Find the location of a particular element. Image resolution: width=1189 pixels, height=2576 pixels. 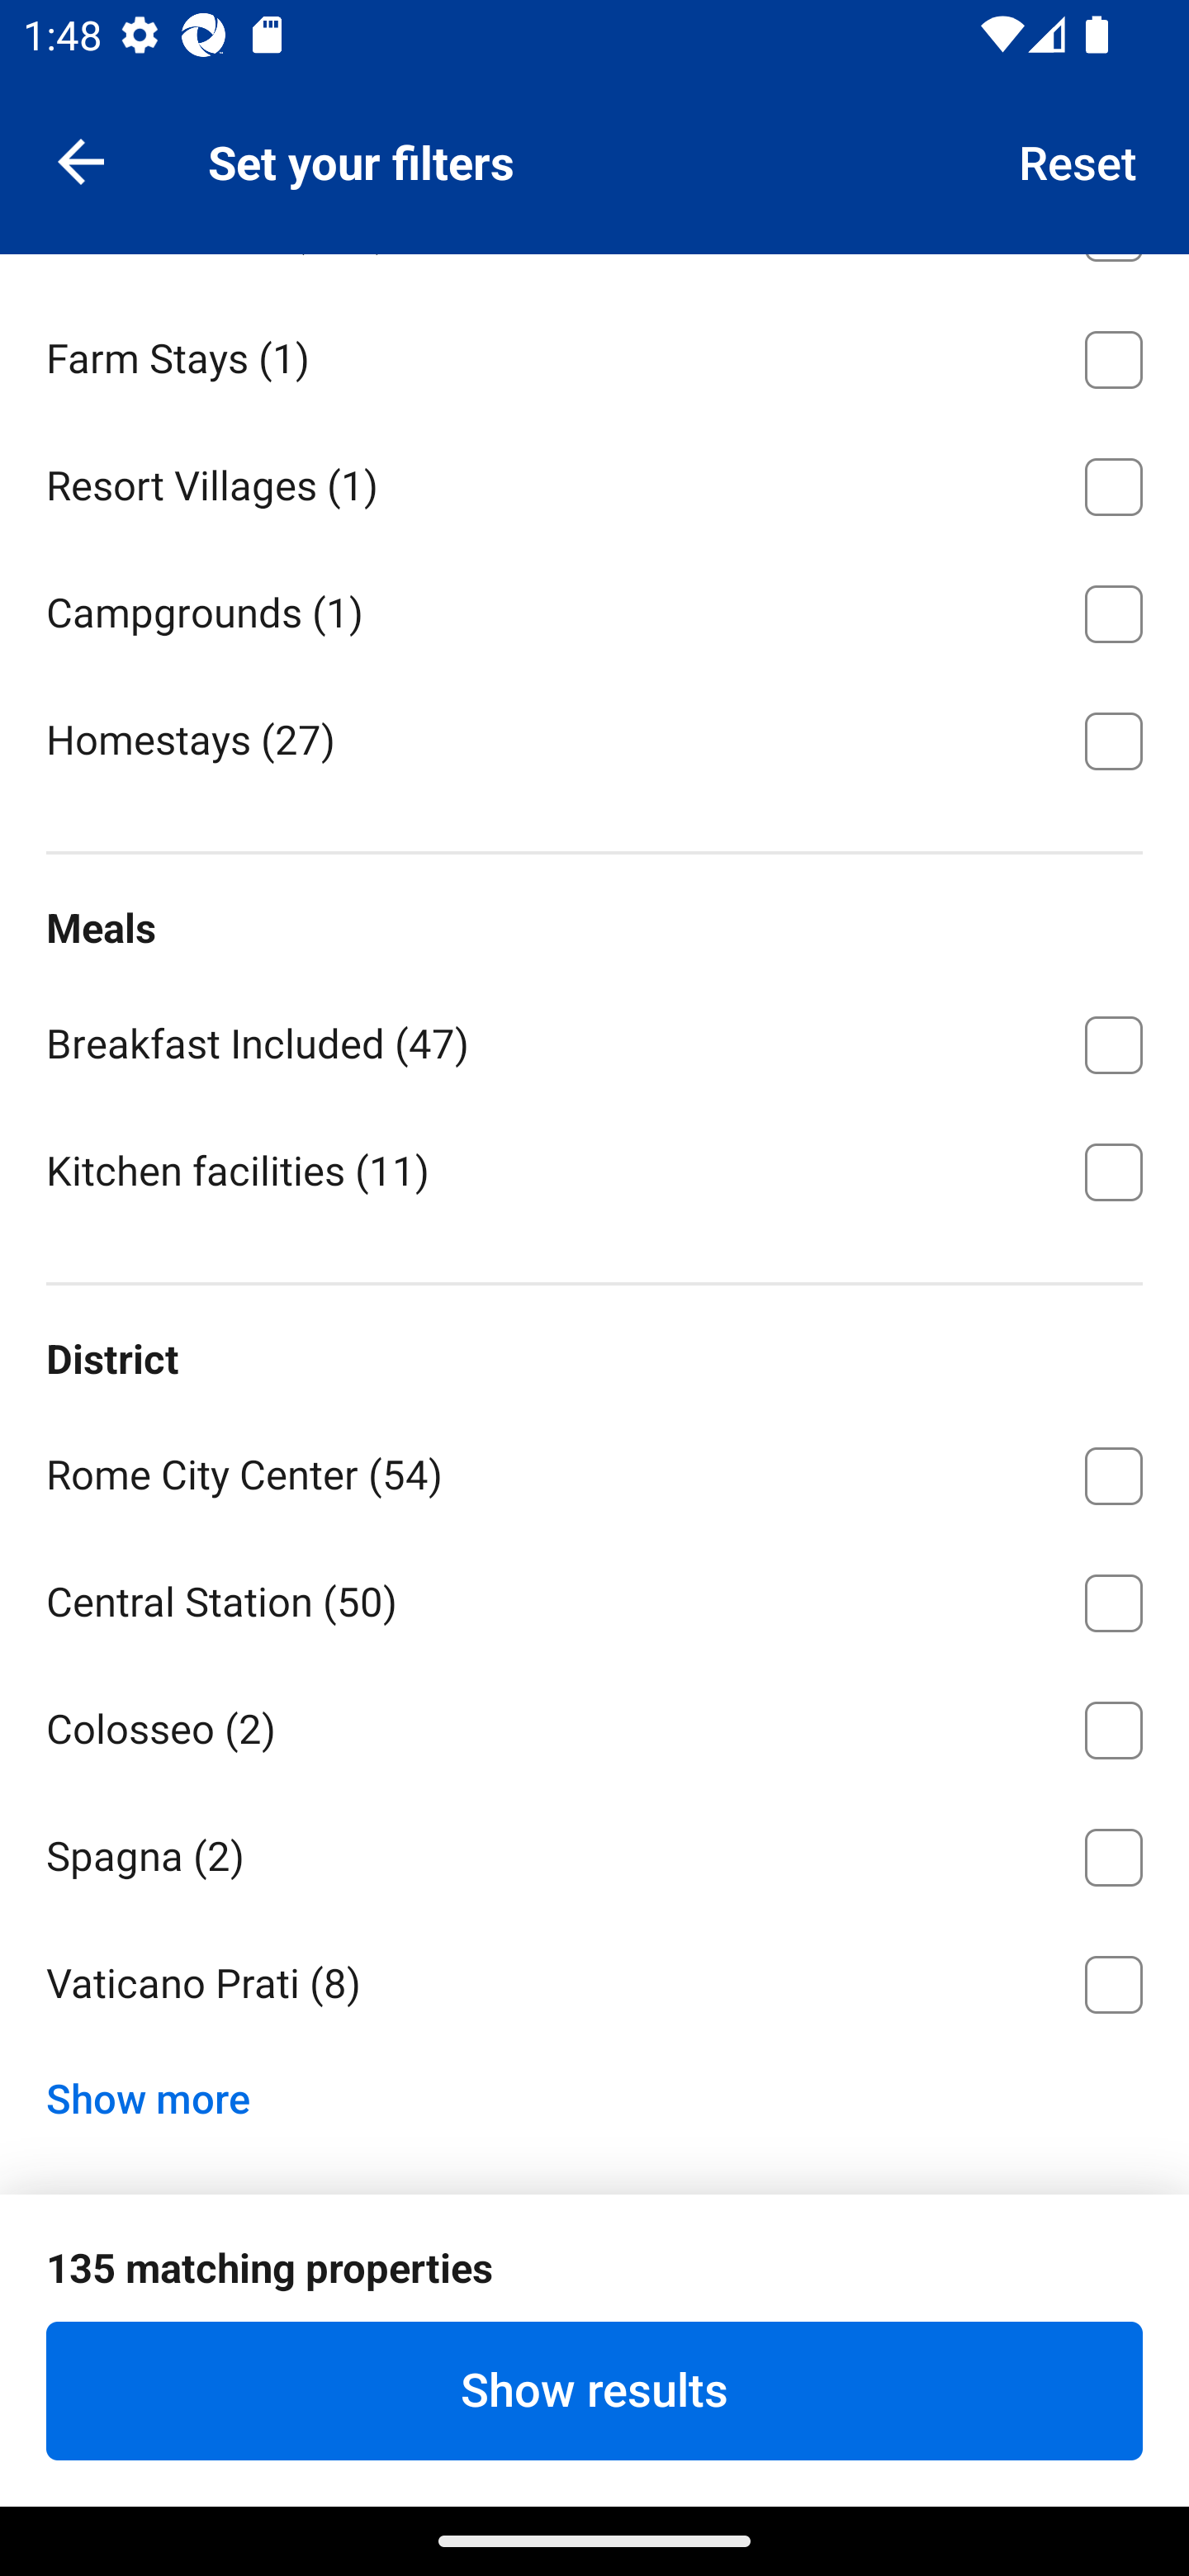

Kitchen facilities ⁦(11) is located at coordinates (594, 1169).